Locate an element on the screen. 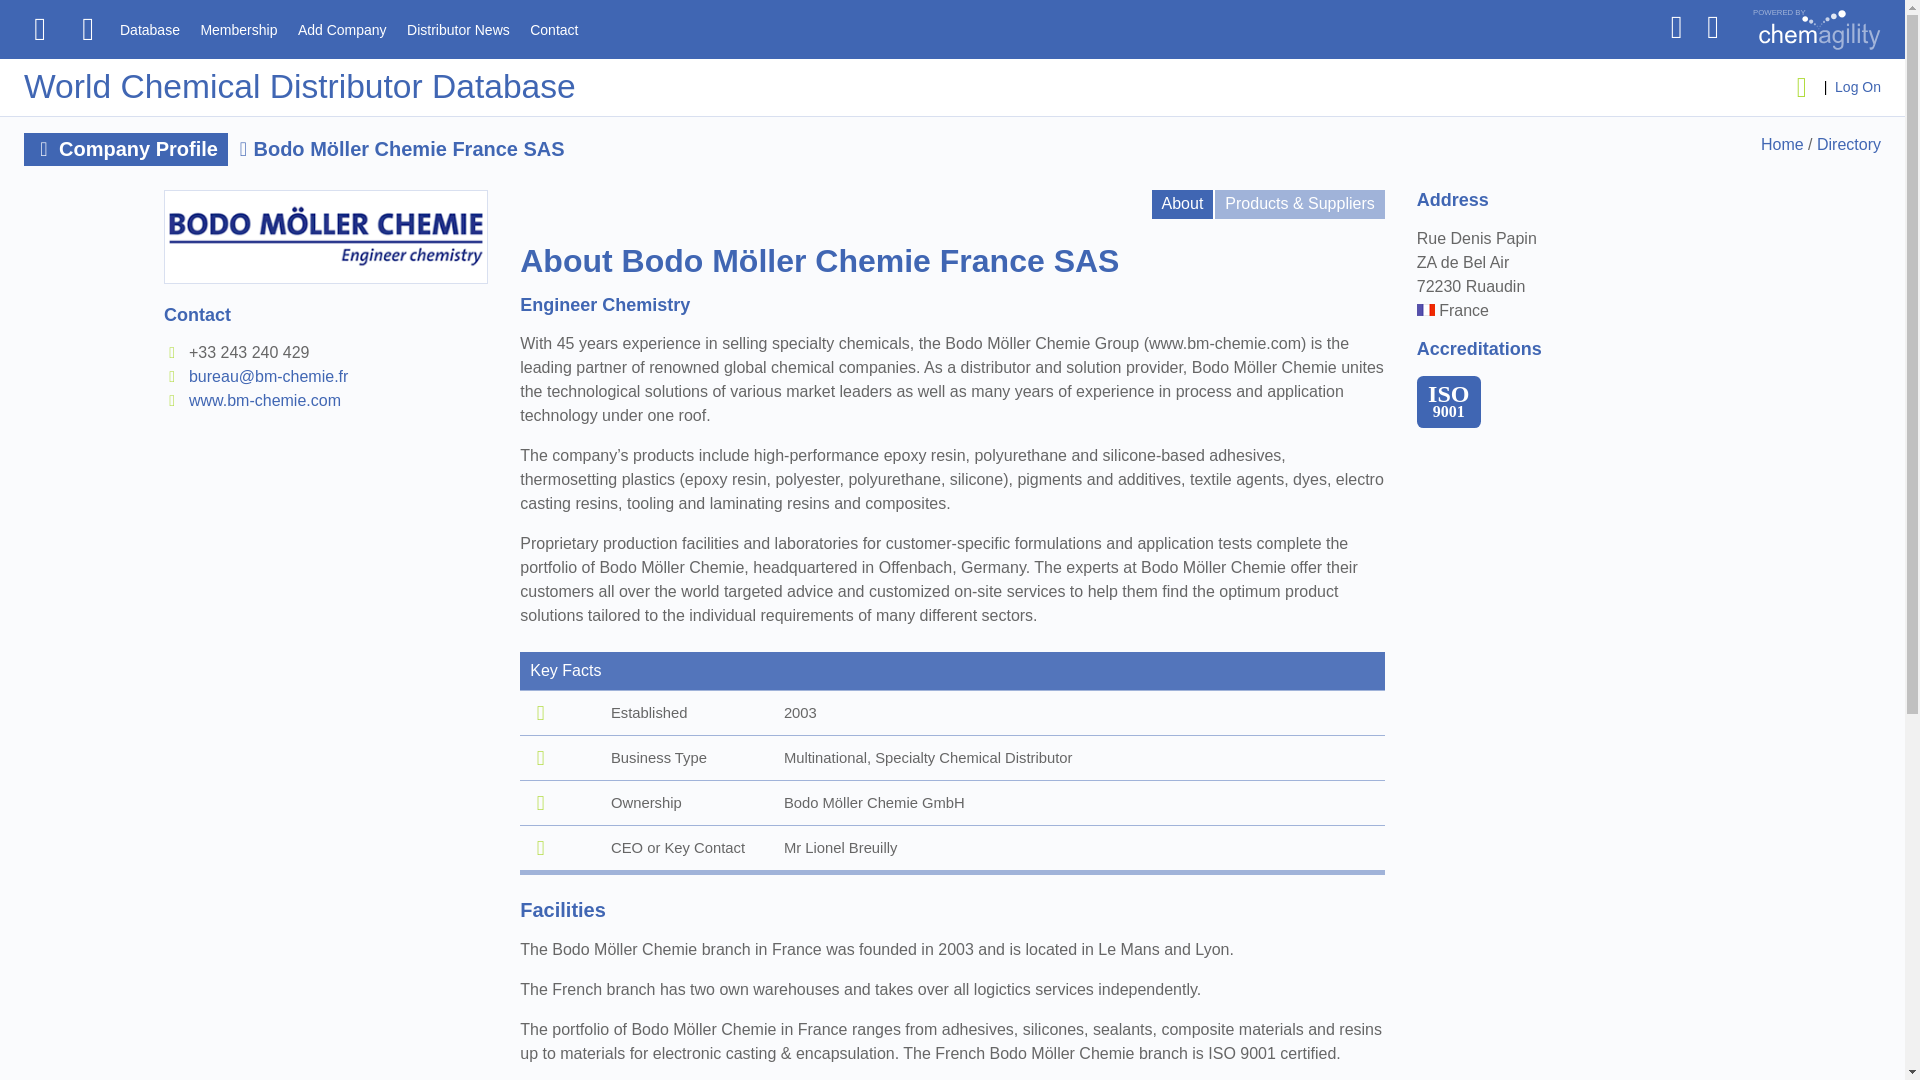 This screenshot has height=1080, width=1920. Membership is located at coordinates (238, 30).